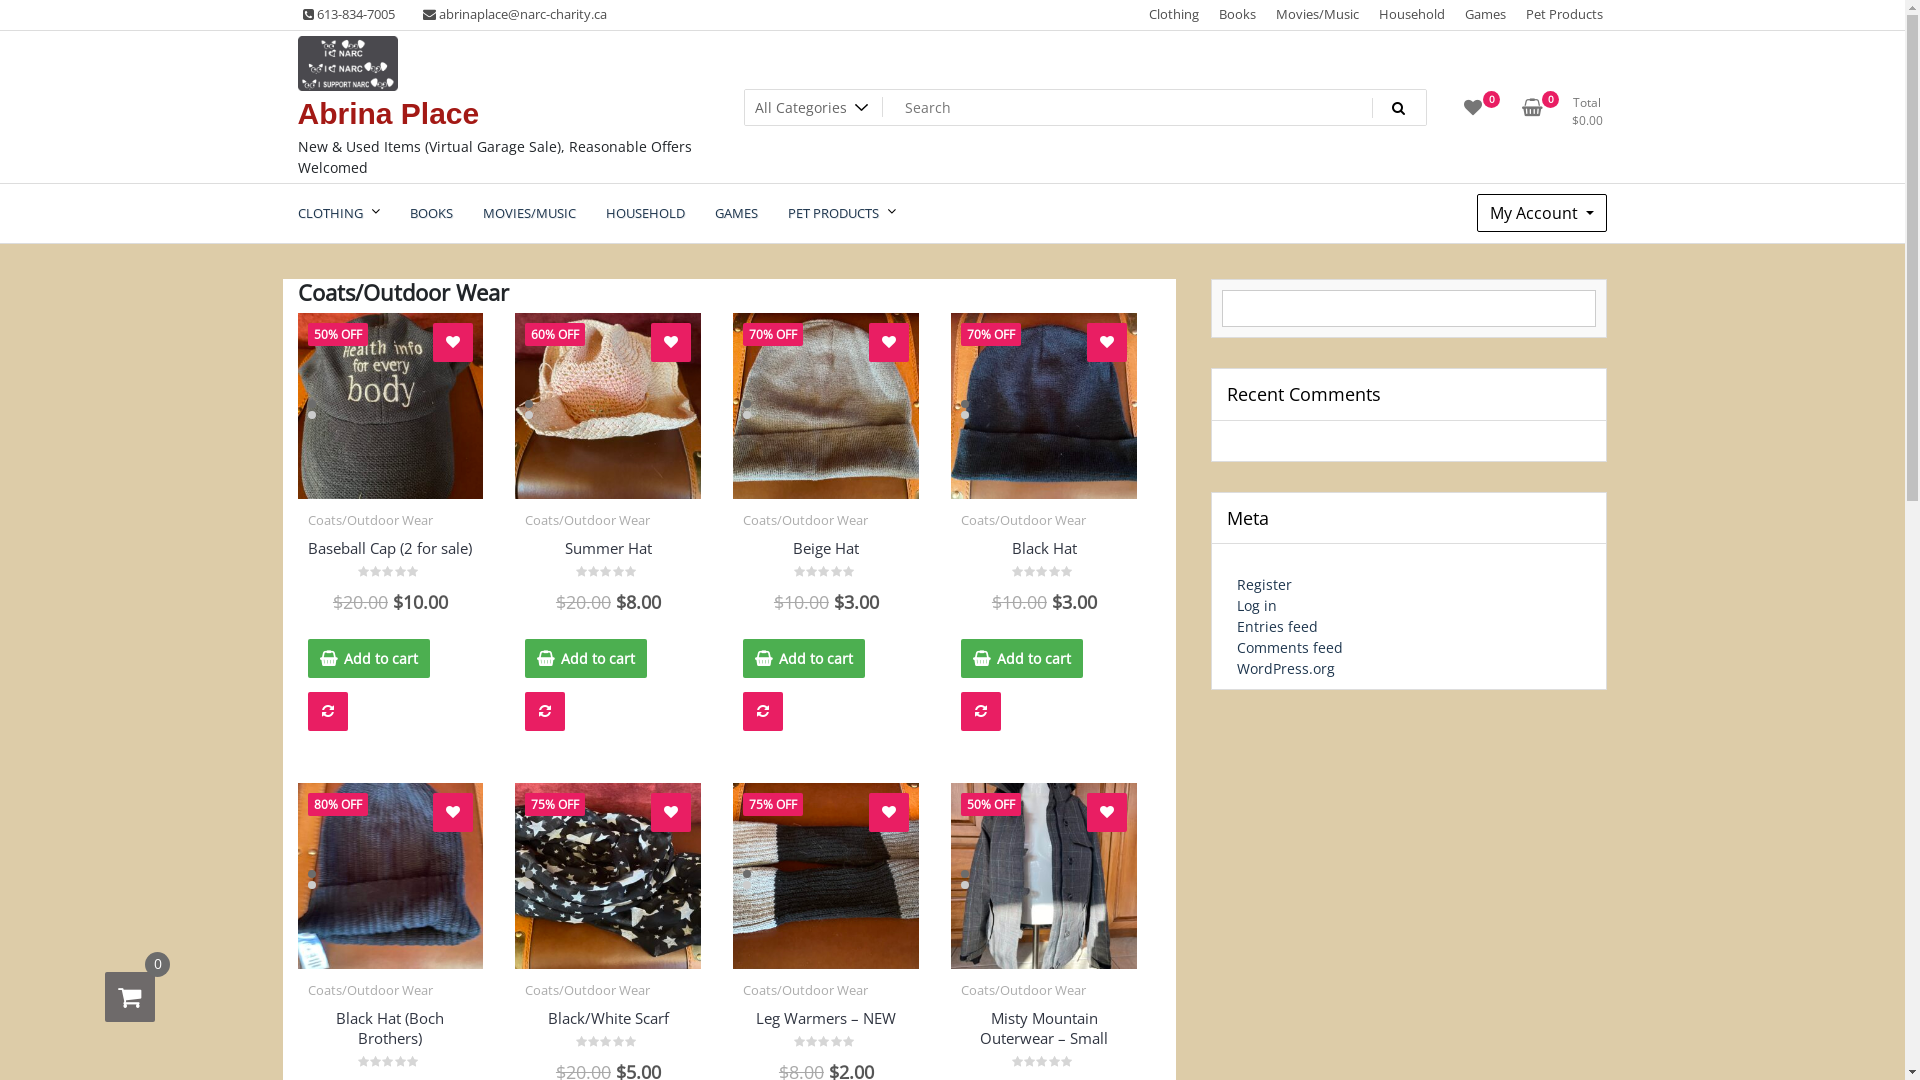 This screenshot has width=1920, height=1080. I want to click on 70% OFF, so click(826, 406).